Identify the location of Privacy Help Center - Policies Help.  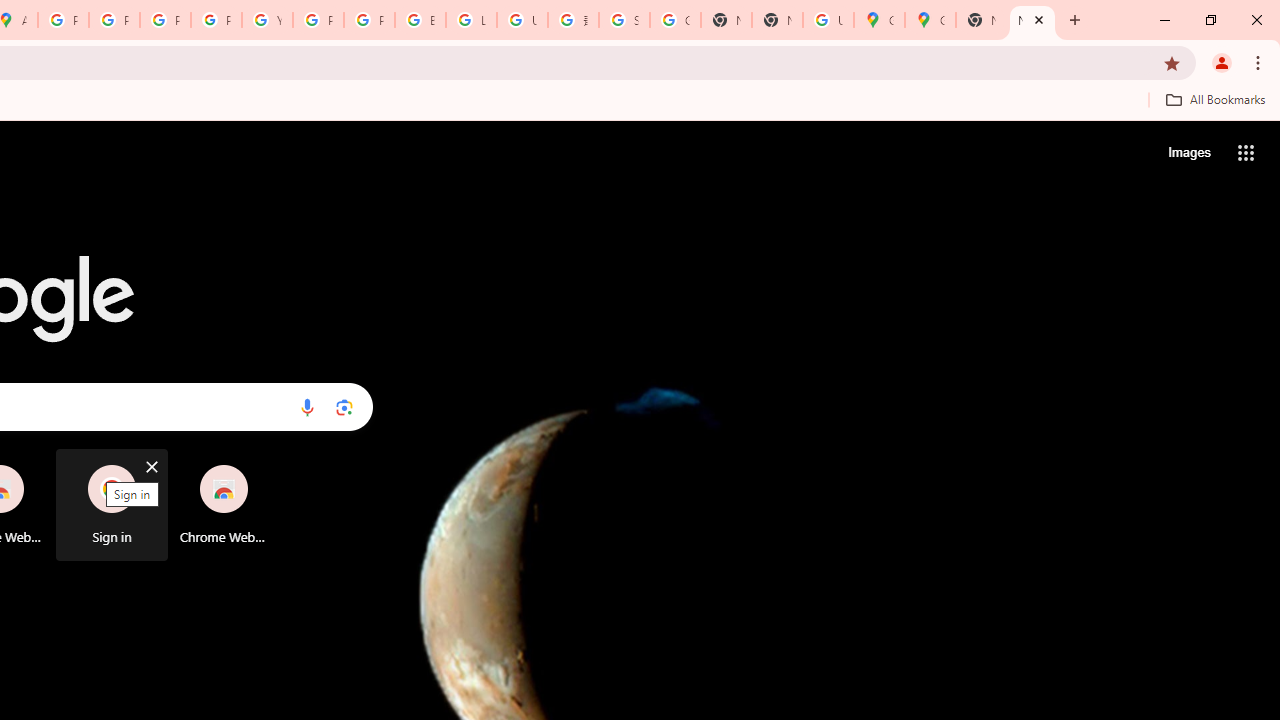
(114, 20).